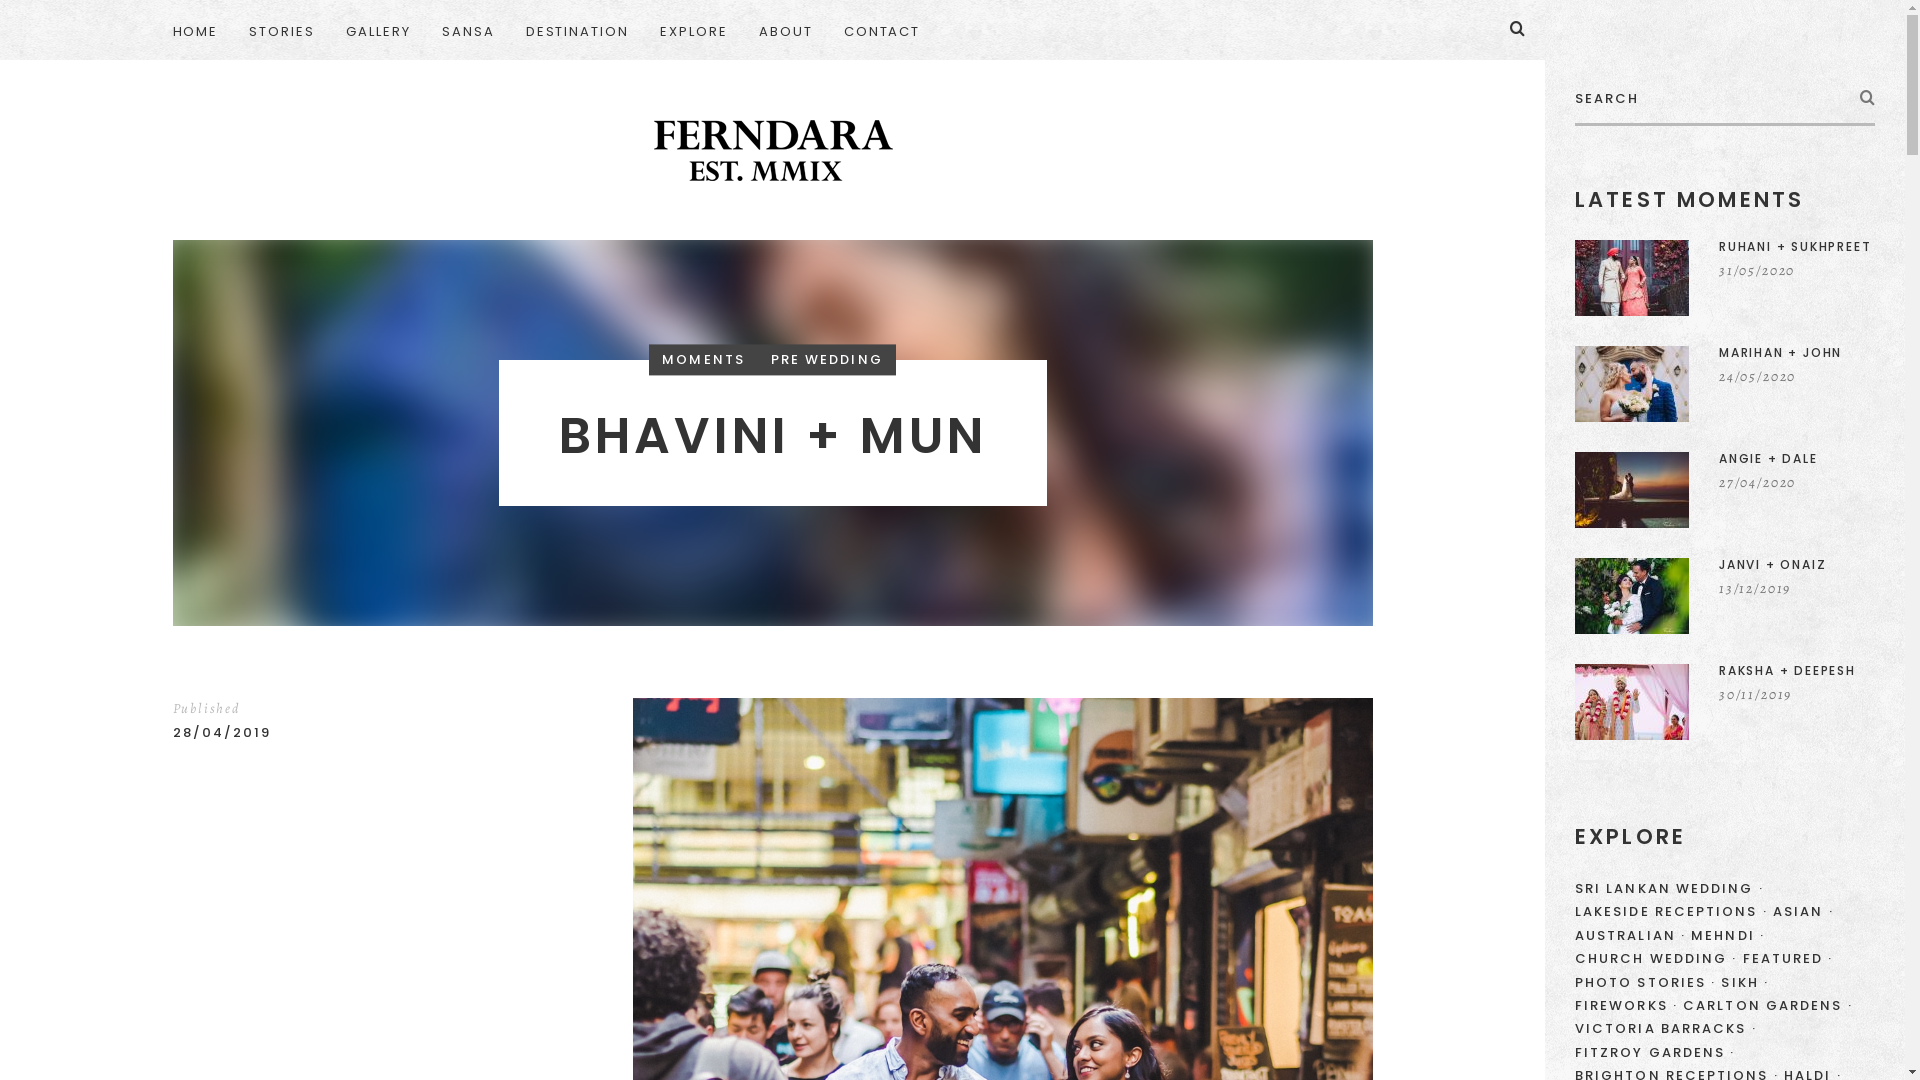 The image size is (1920, 1080). I want to click on VICTORIA BARRACKS, so click(1666, 1028).